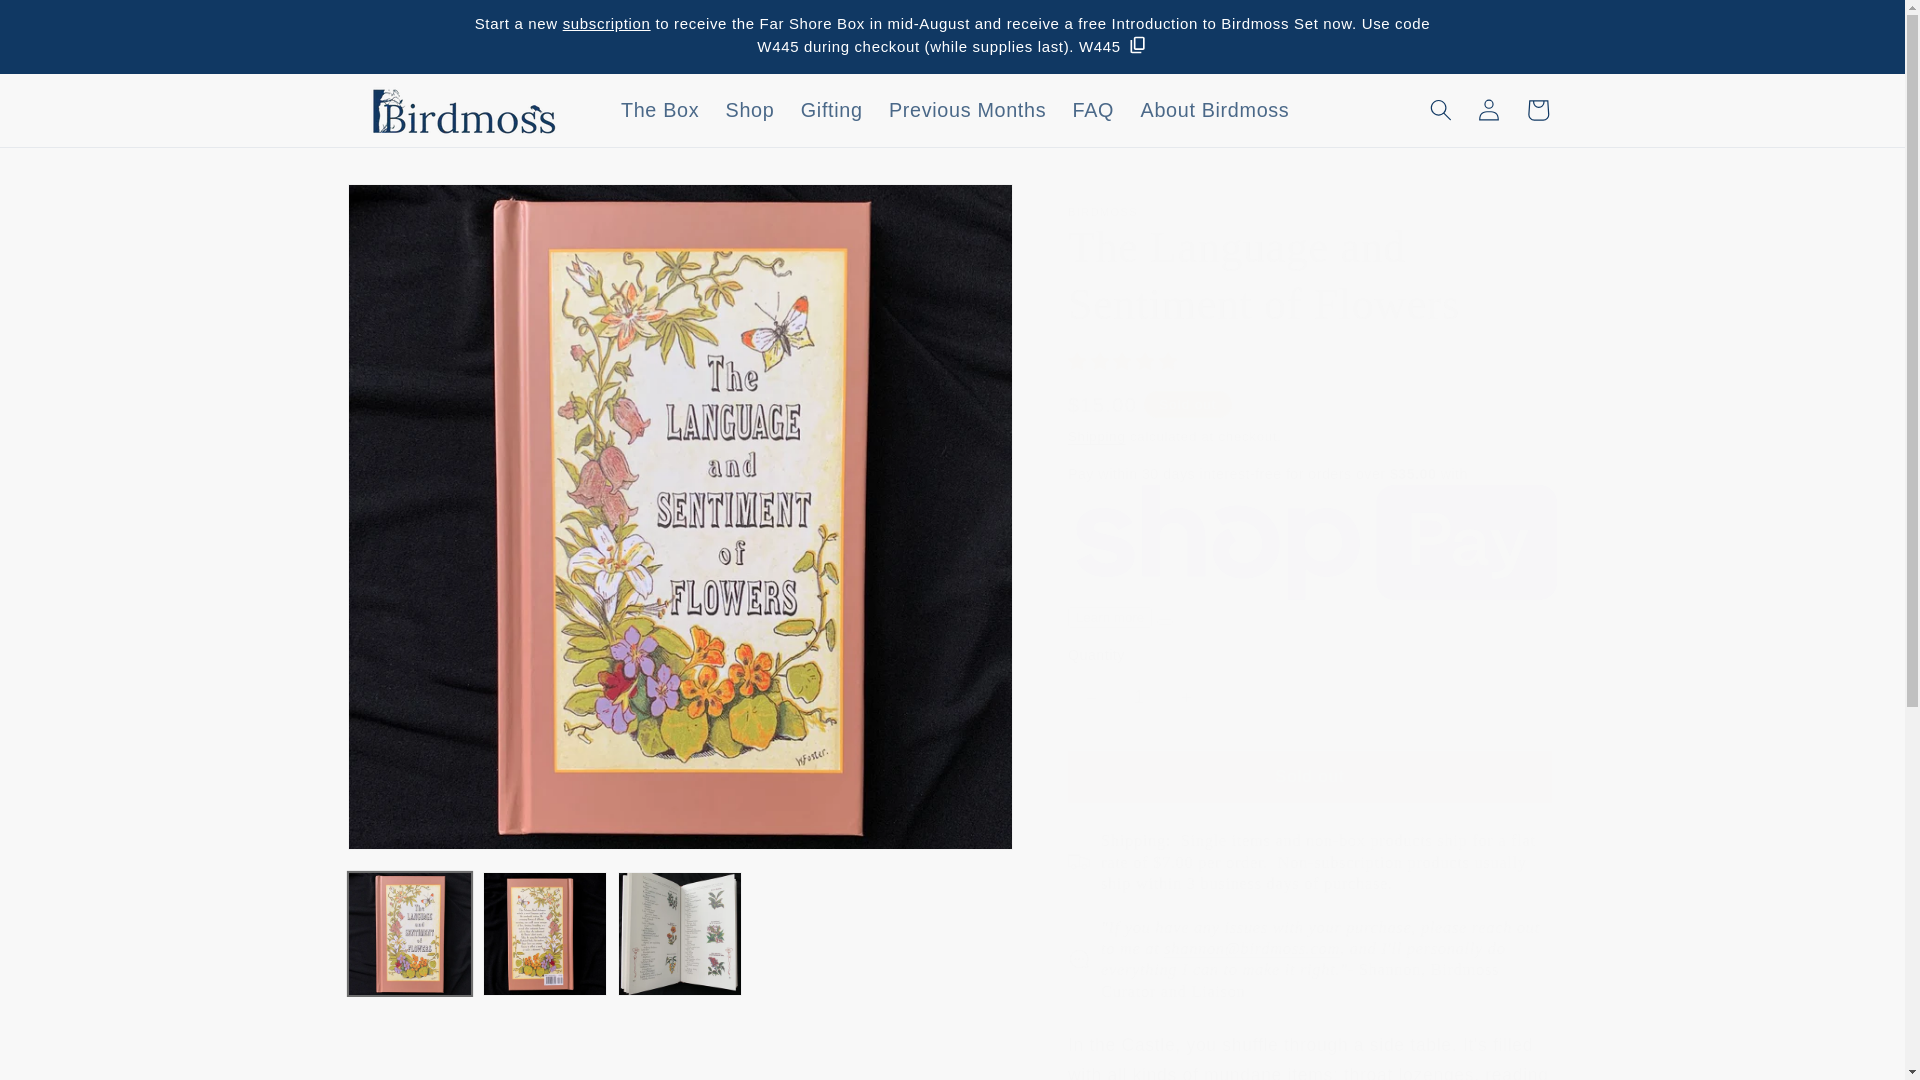 Image resolution: width=1920 pixels, height=1080 pixels. What do you see at coordinates (750, 110) in the screenshot?
I see `Shop` at bounding box center [750, 110].